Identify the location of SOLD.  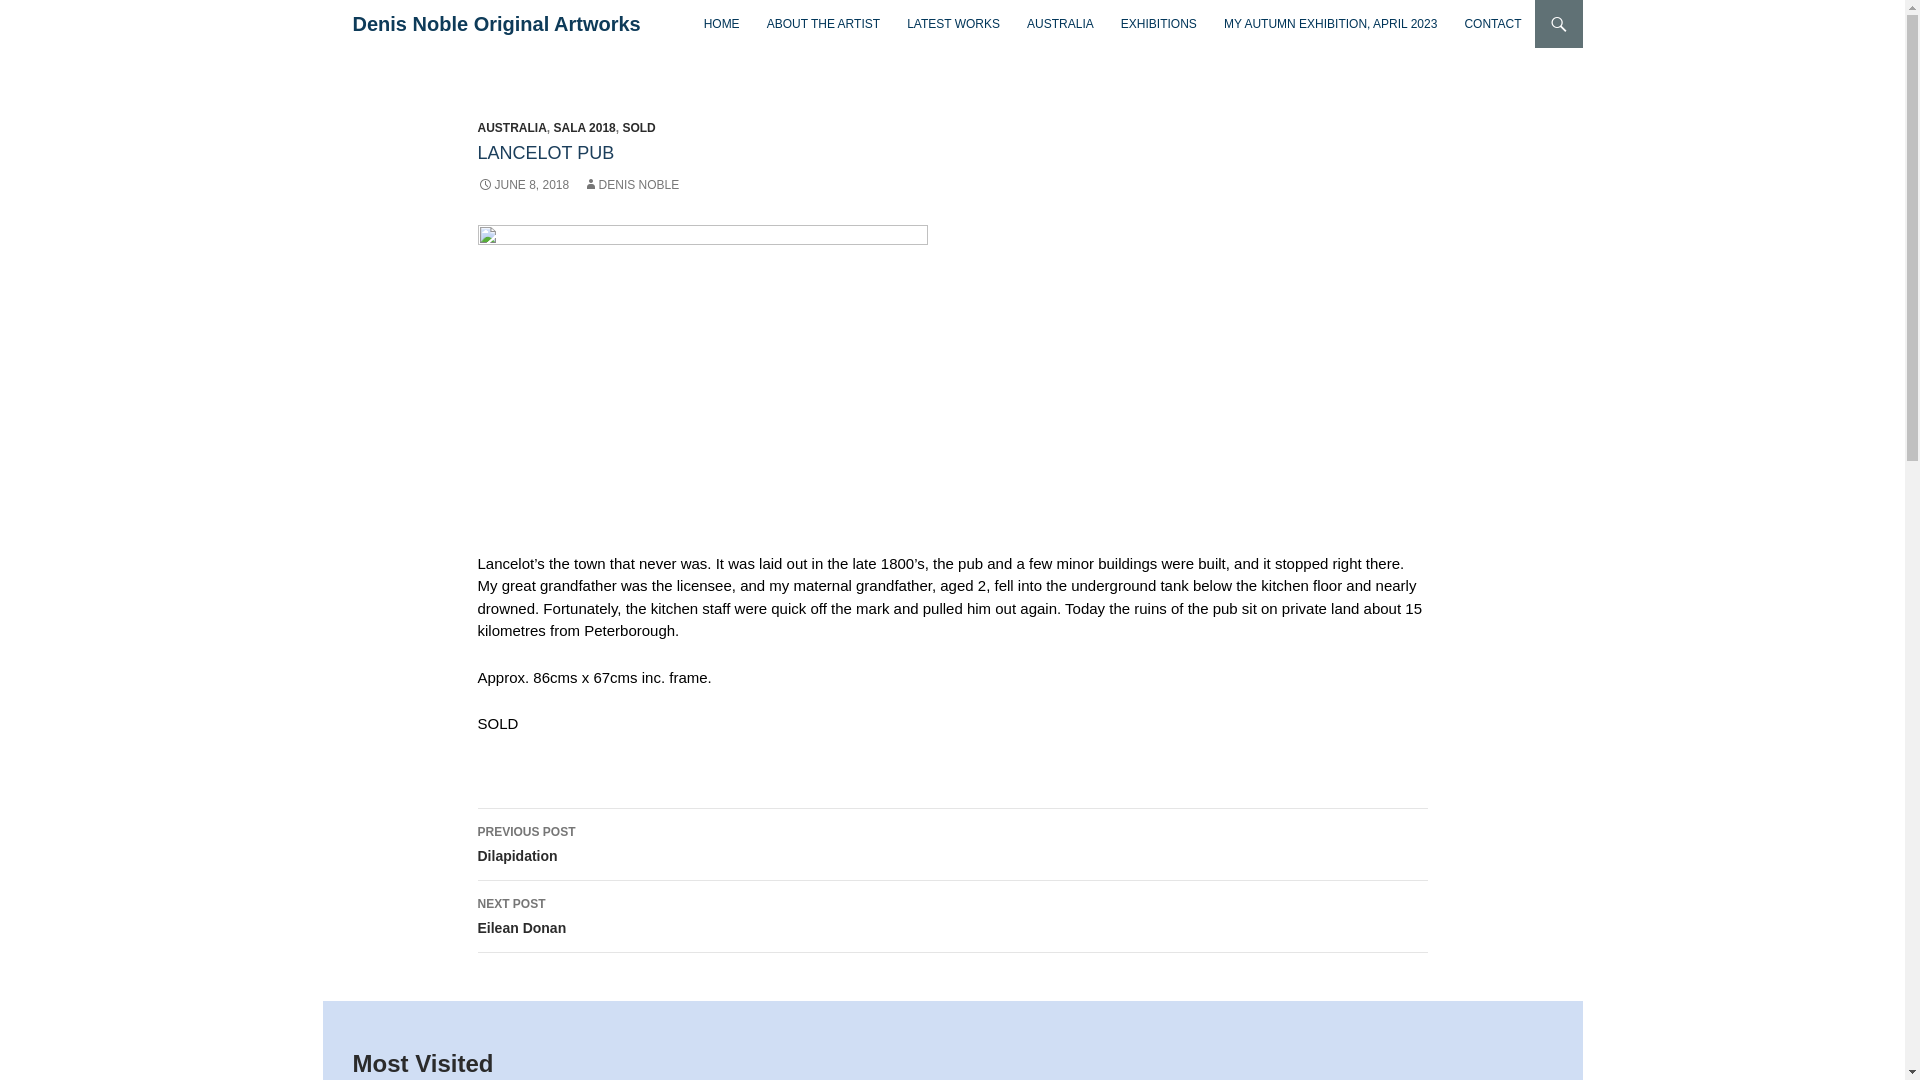
(638, 128).